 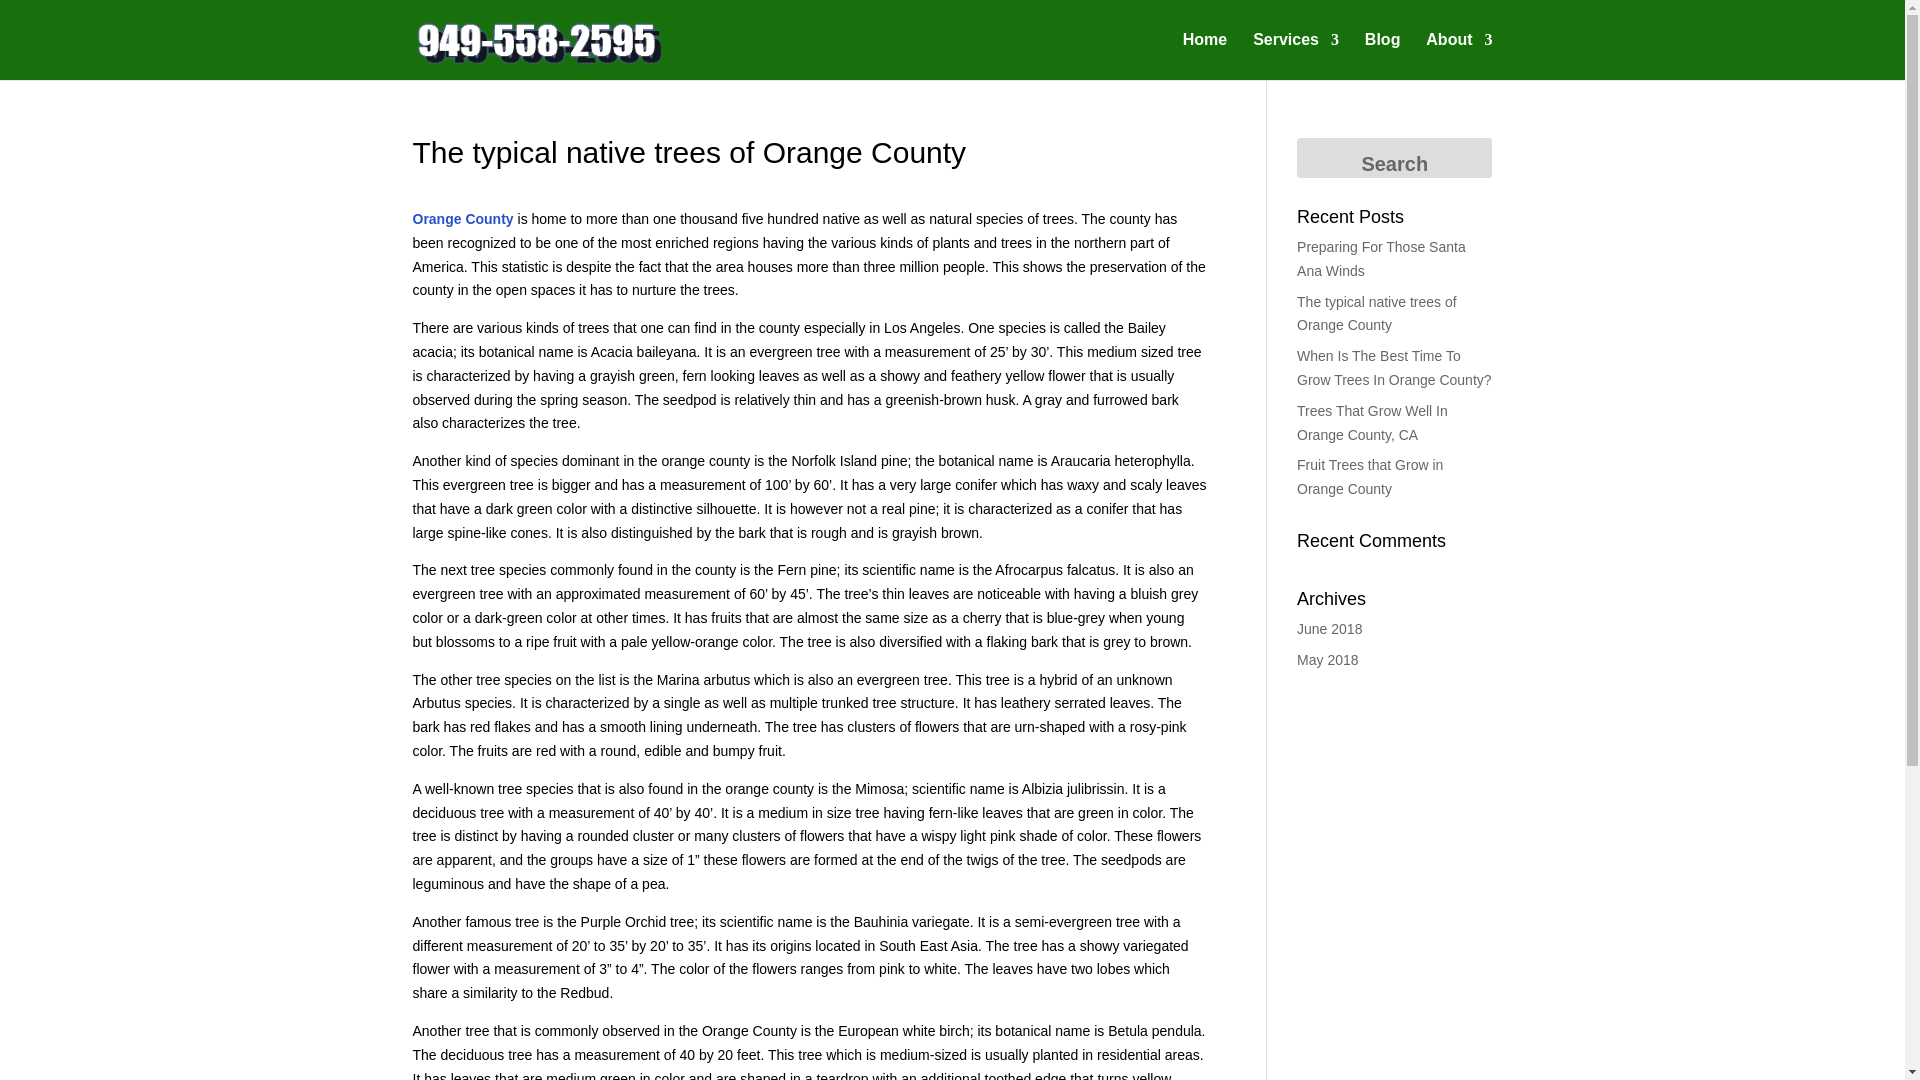 What do you see at coordinates (1370, 476) in the screenshot?
I see `Fruit Trees that Grow in Orange County` at bounding box center [1370, 476].